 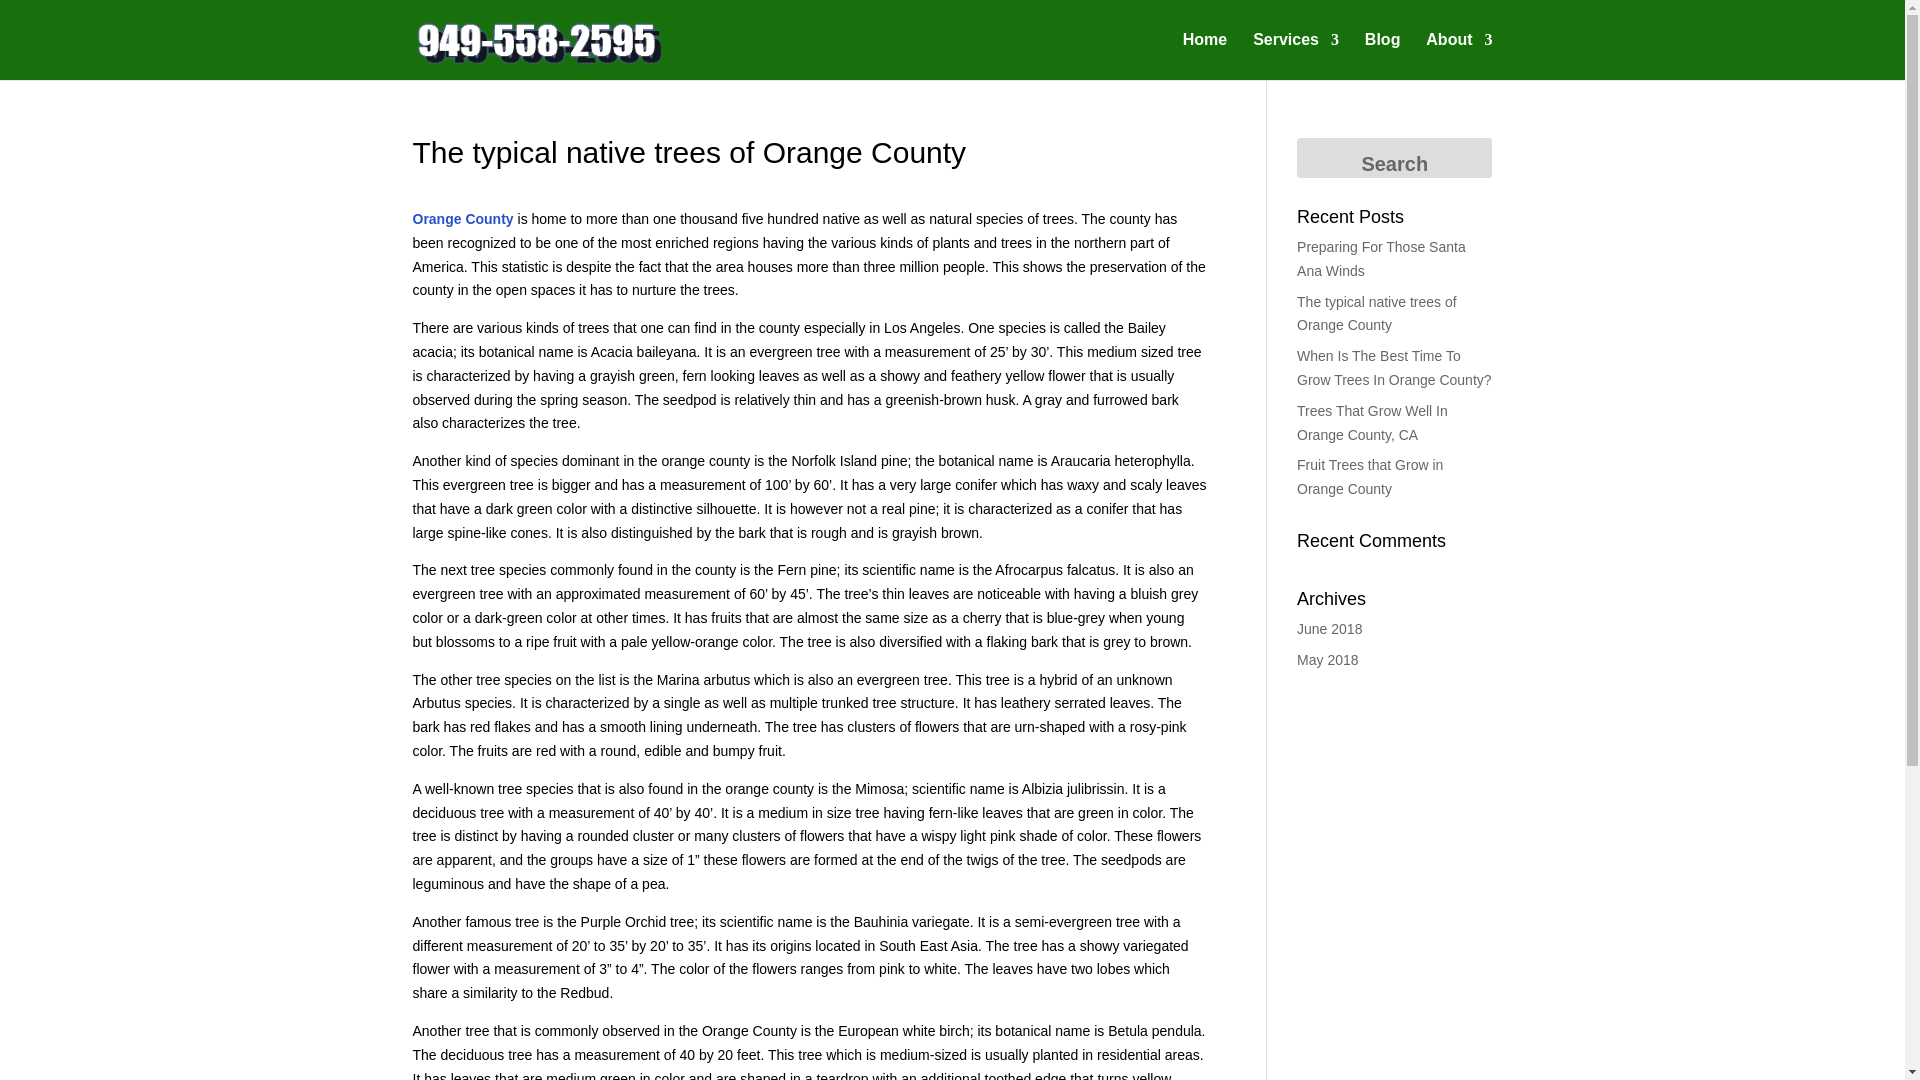 What do you see at coordinates (1370, 476) in the screenshot?
I see `Fruit Trees that Grow in Orange County` at bounding box center [1370, 476].